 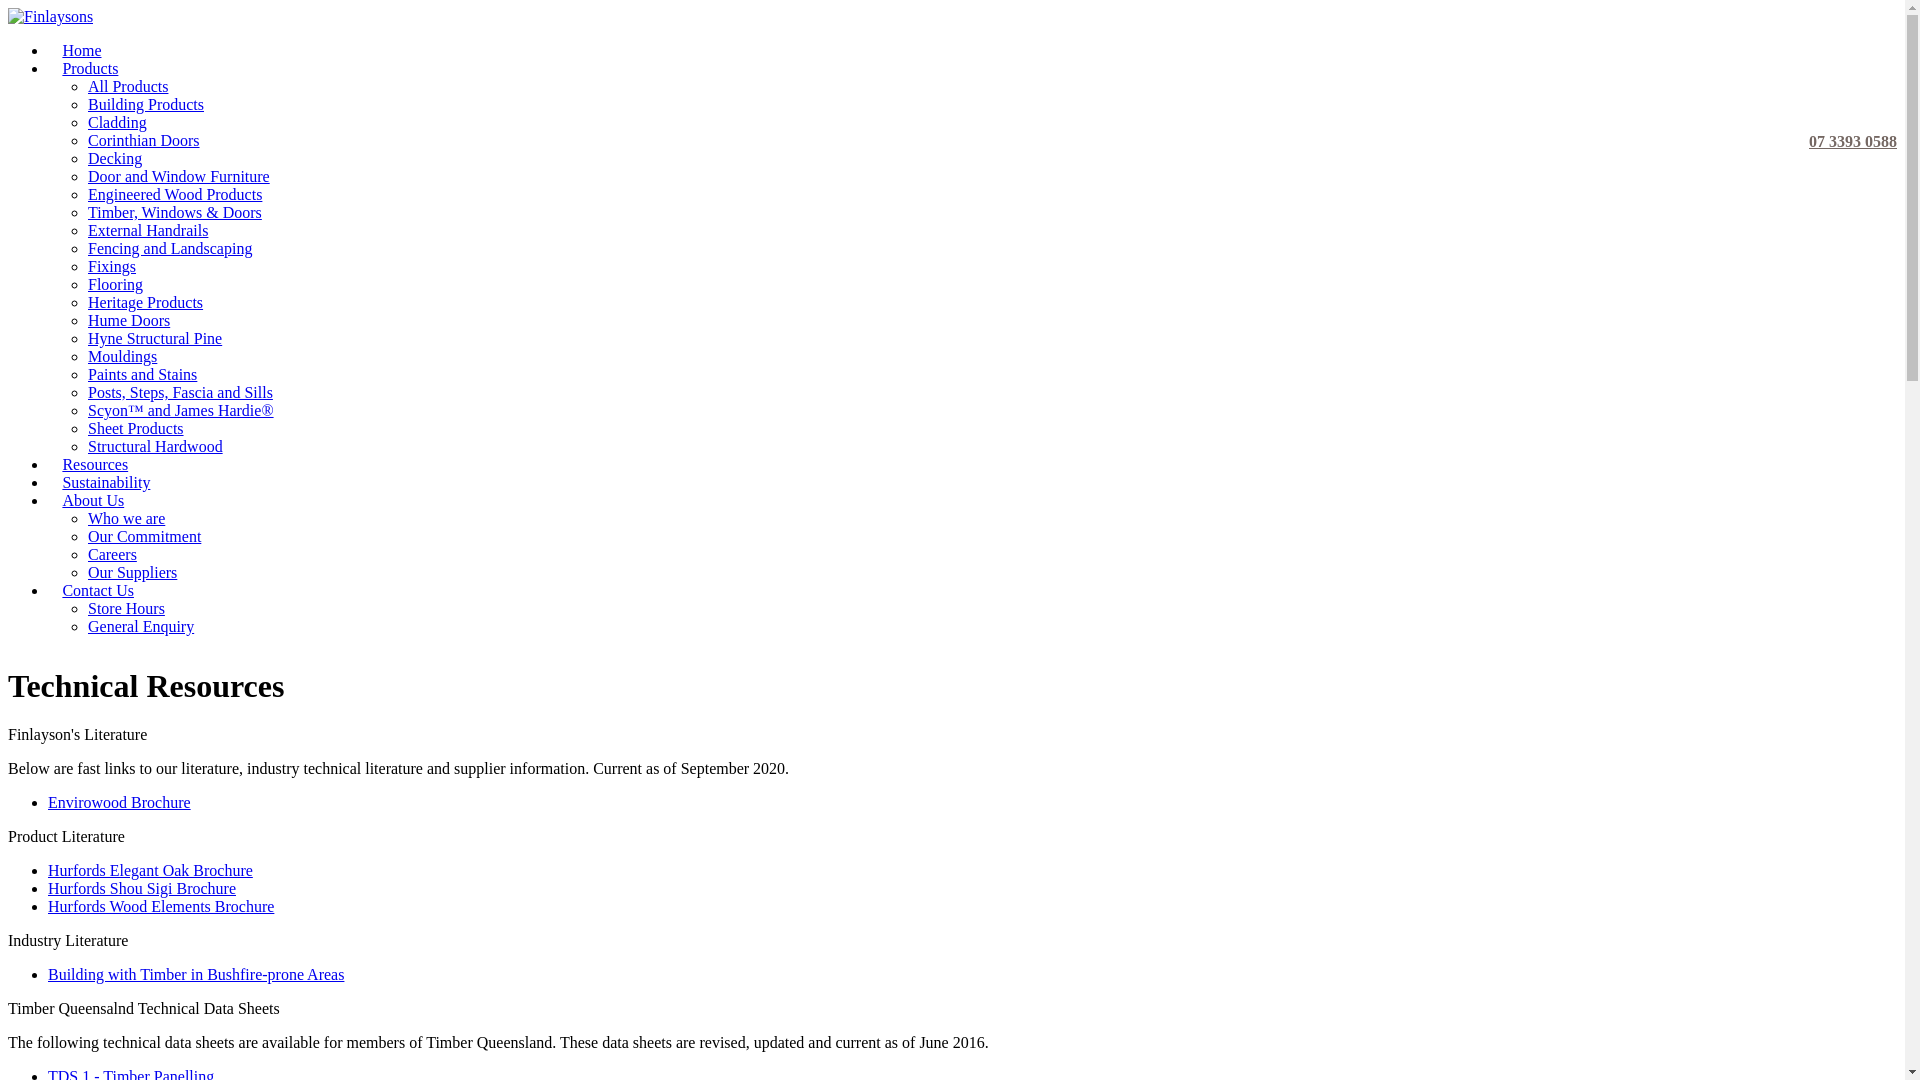 I want to click on Careers, so click(x=112, y=554).